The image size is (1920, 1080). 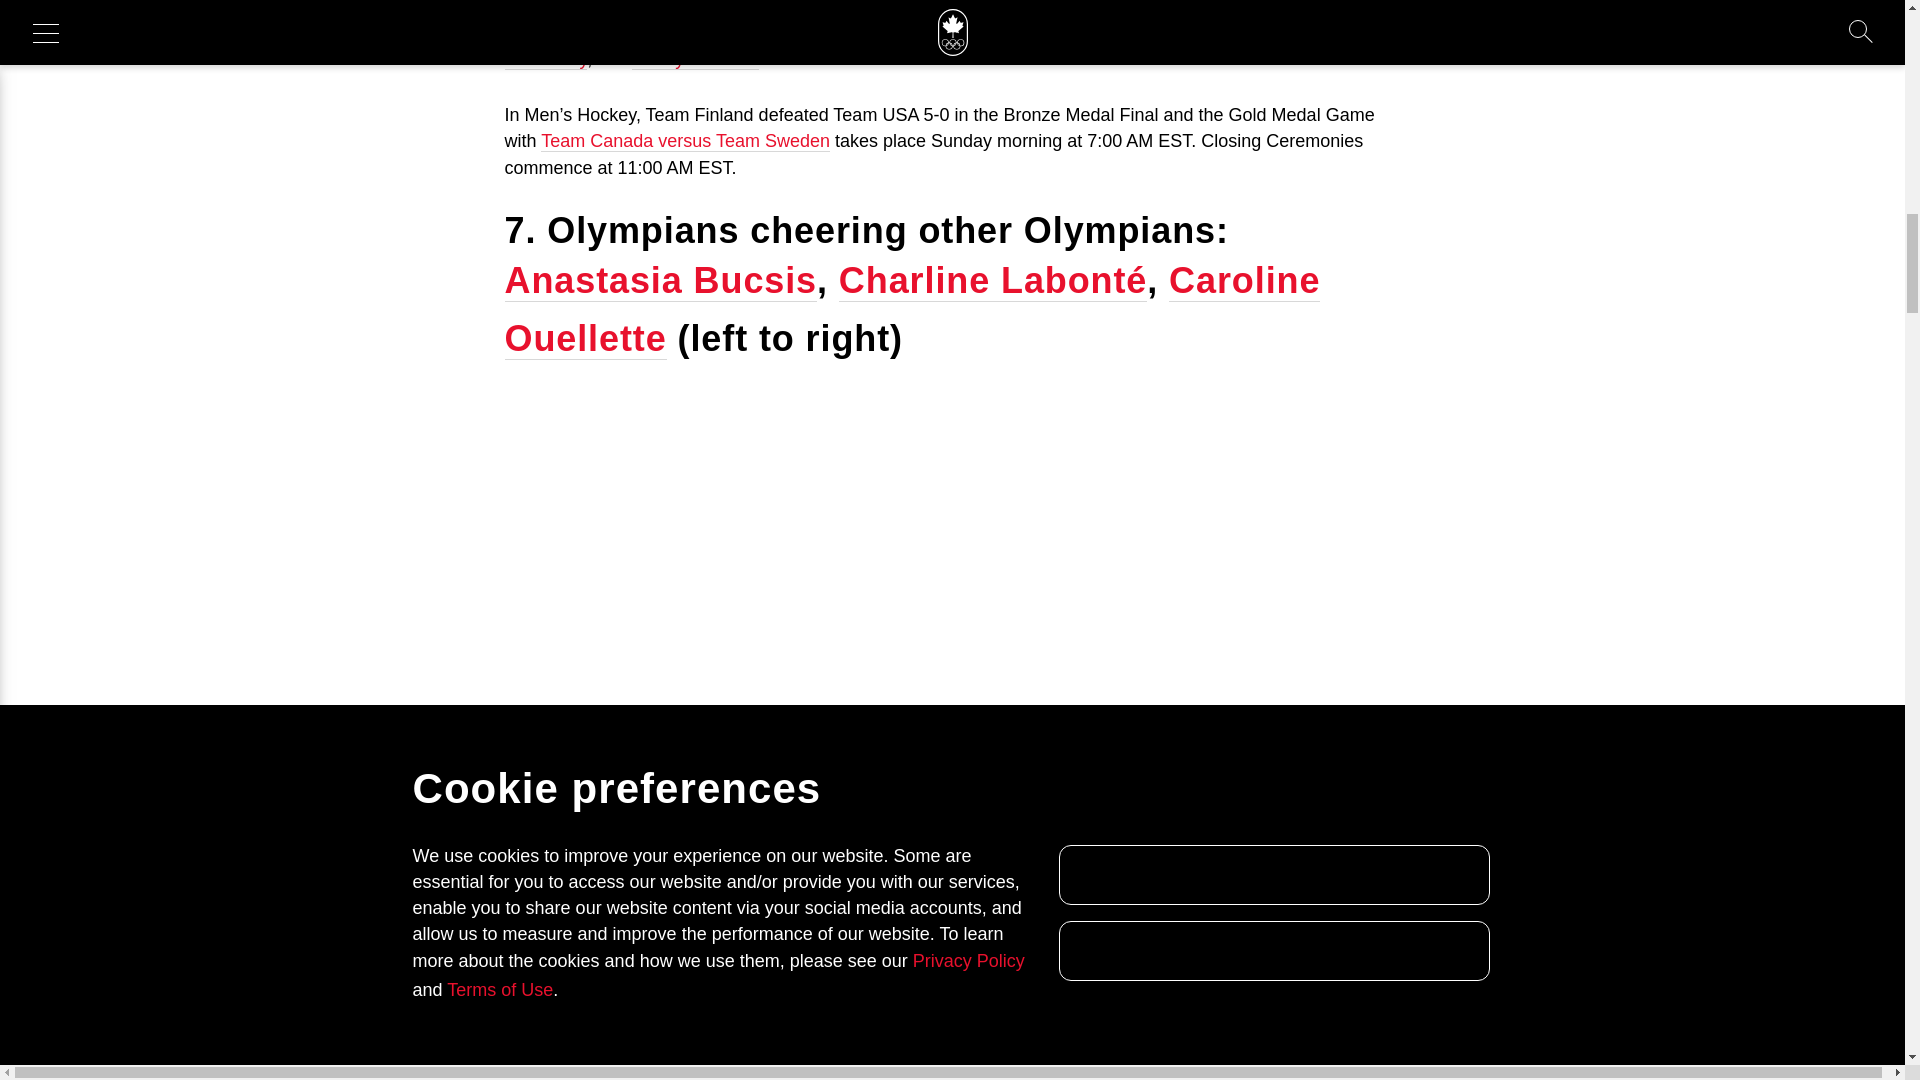 What do you see at coordinates (1210, 6) in the screenshot?
I see `Brendan Green` at bounding box center [1210, 6].